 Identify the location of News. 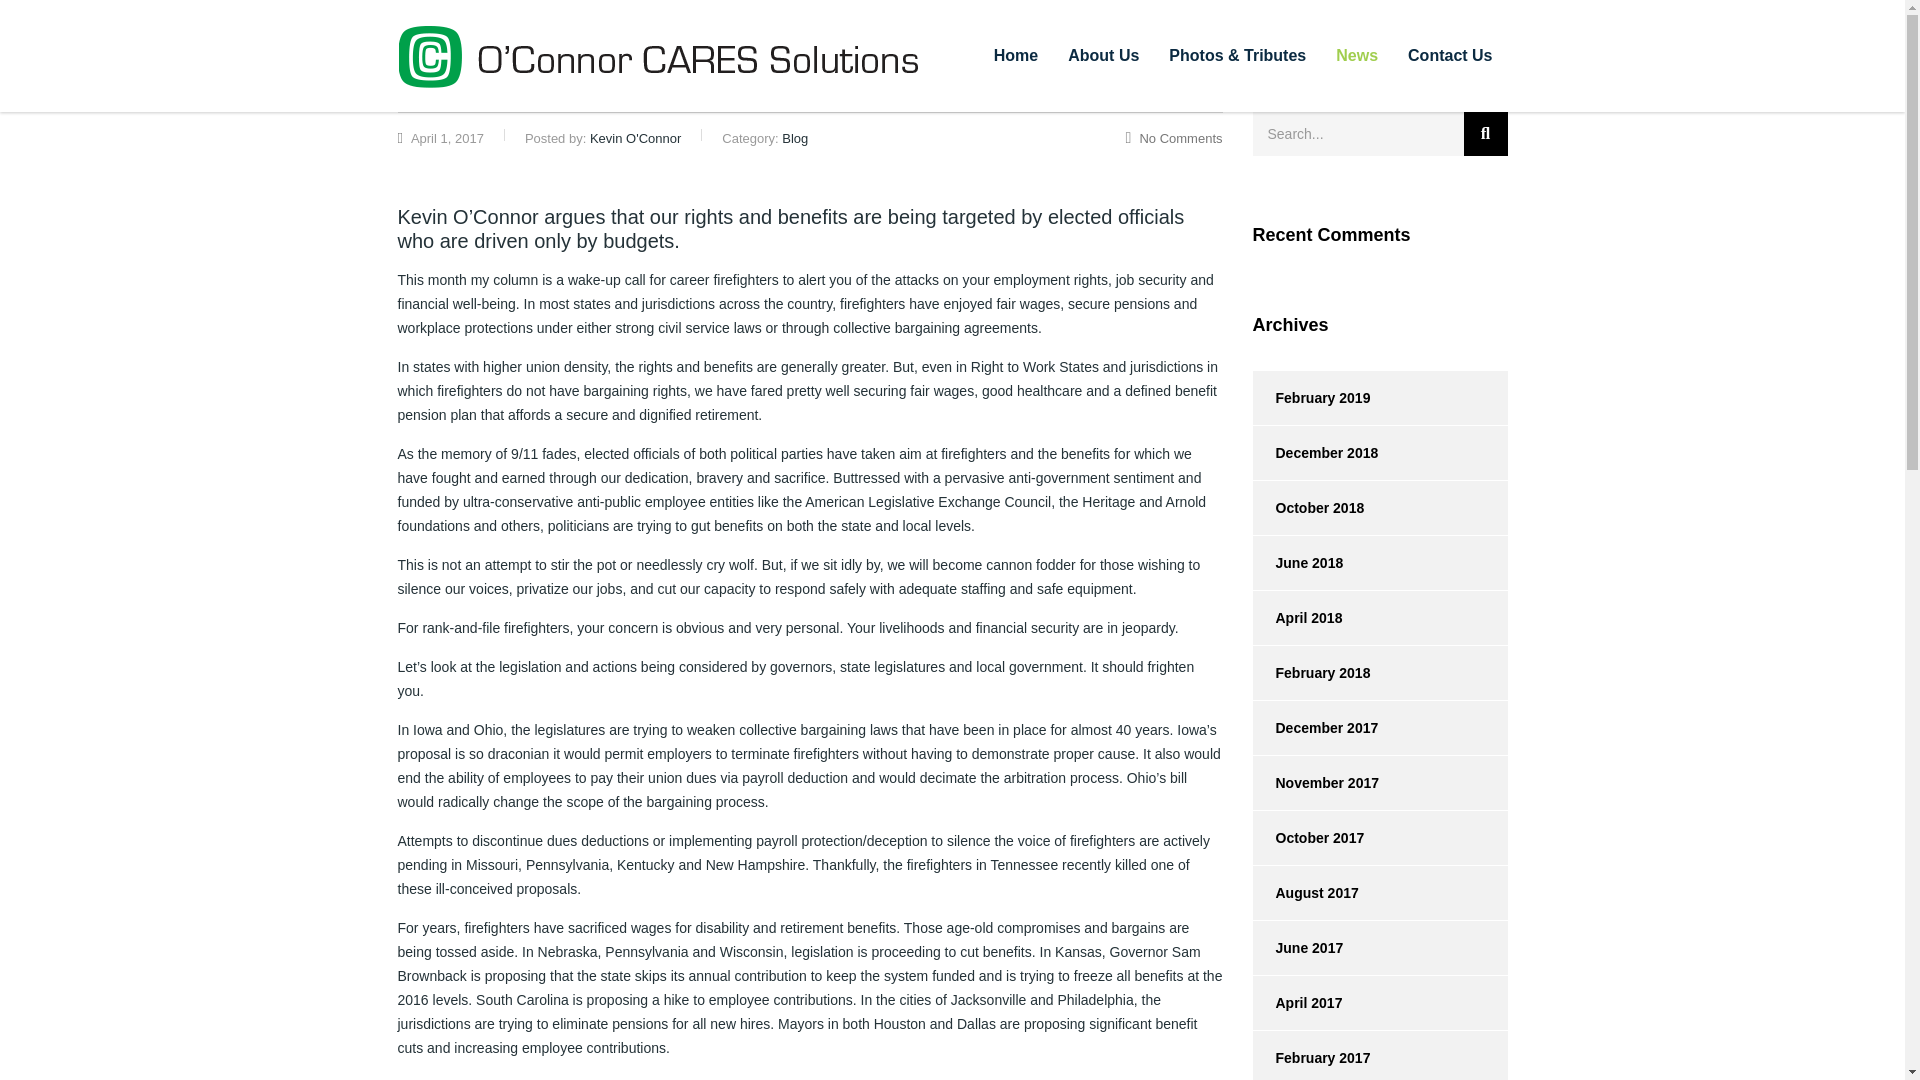
(1356, 56).